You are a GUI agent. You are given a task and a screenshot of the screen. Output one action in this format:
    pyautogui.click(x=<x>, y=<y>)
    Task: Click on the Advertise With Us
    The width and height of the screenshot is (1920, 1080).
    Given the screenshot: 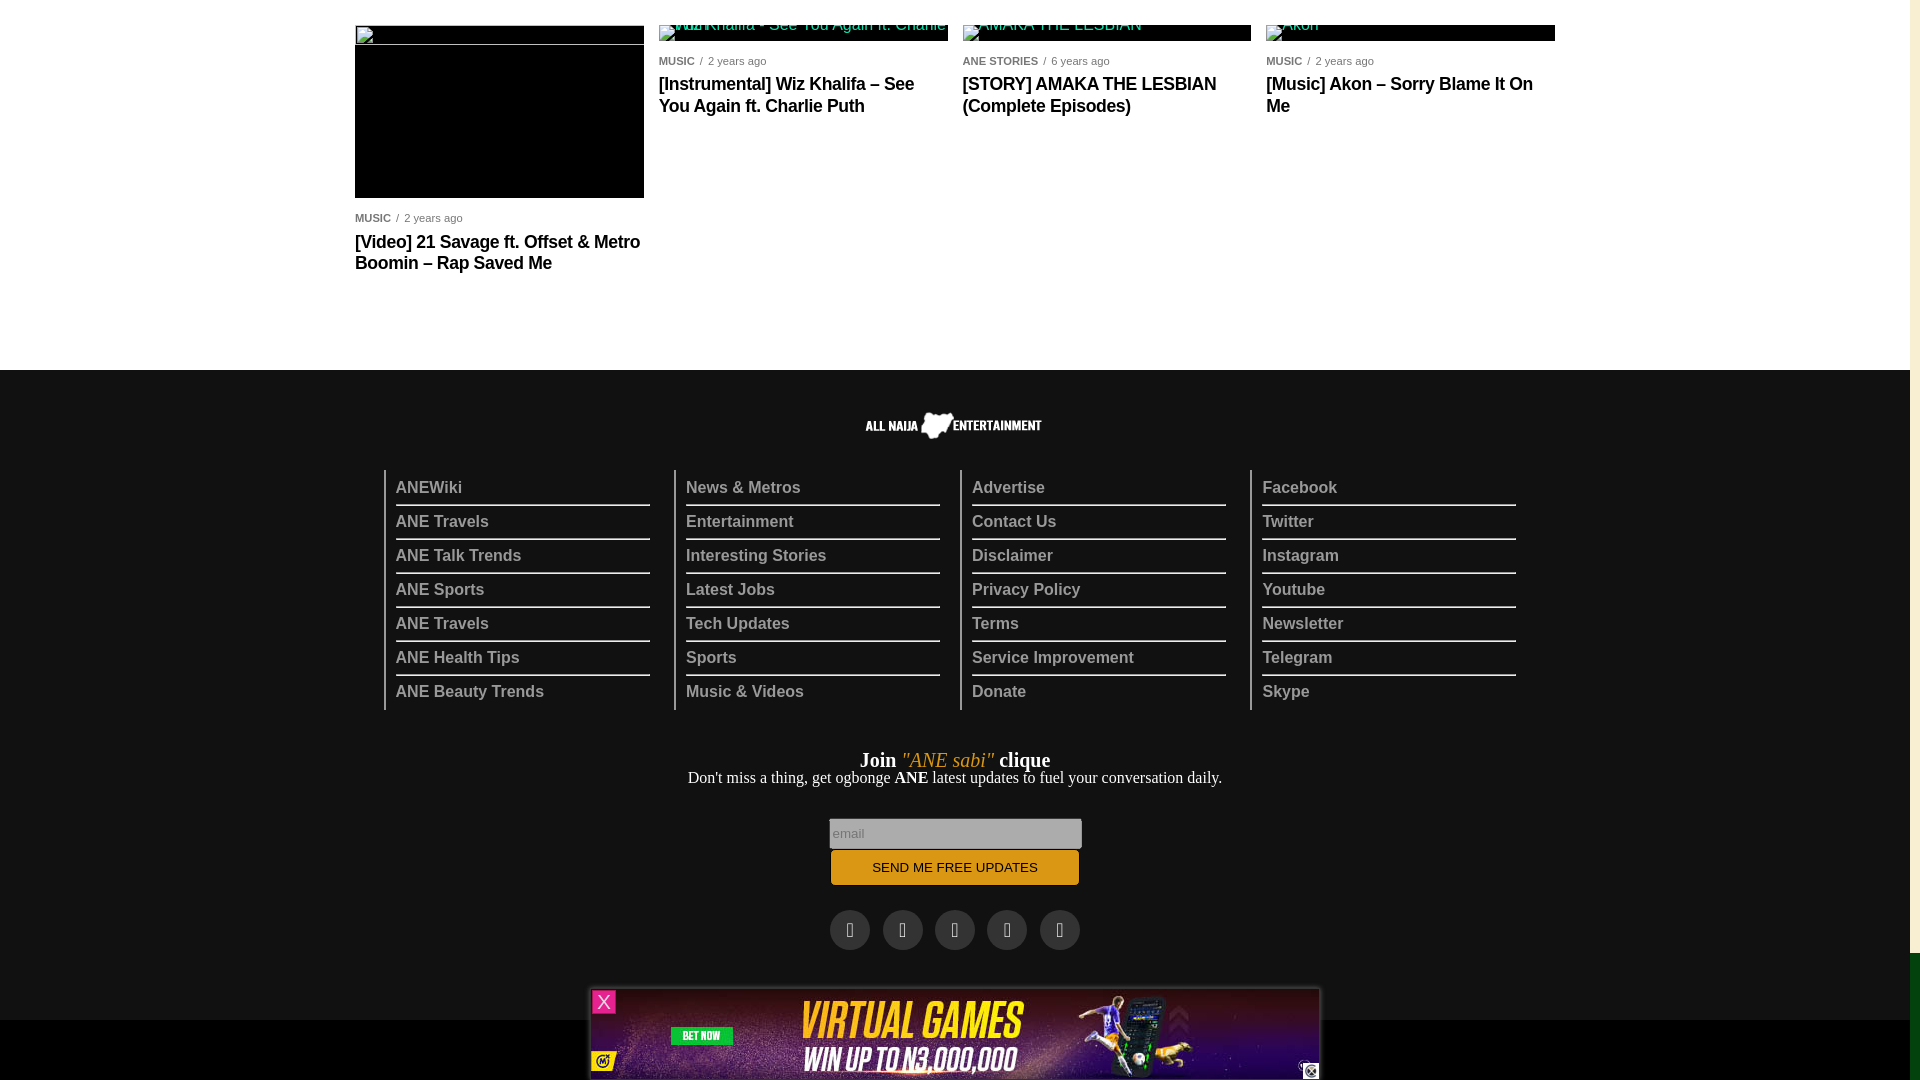 What is the action you would take?
    pyautogui.click(x=1008, y=487)
    